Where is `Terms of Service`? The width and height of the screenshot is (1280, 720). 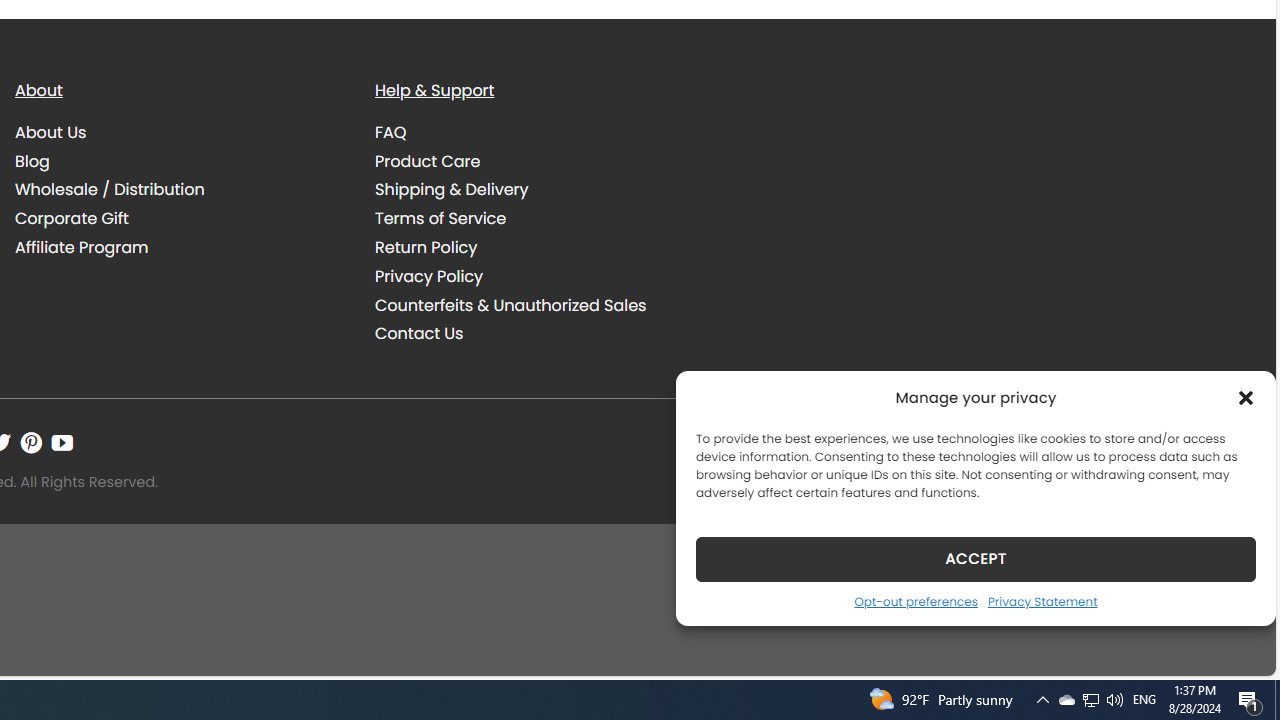 Terms of Service is located at coordinates (540, 218).